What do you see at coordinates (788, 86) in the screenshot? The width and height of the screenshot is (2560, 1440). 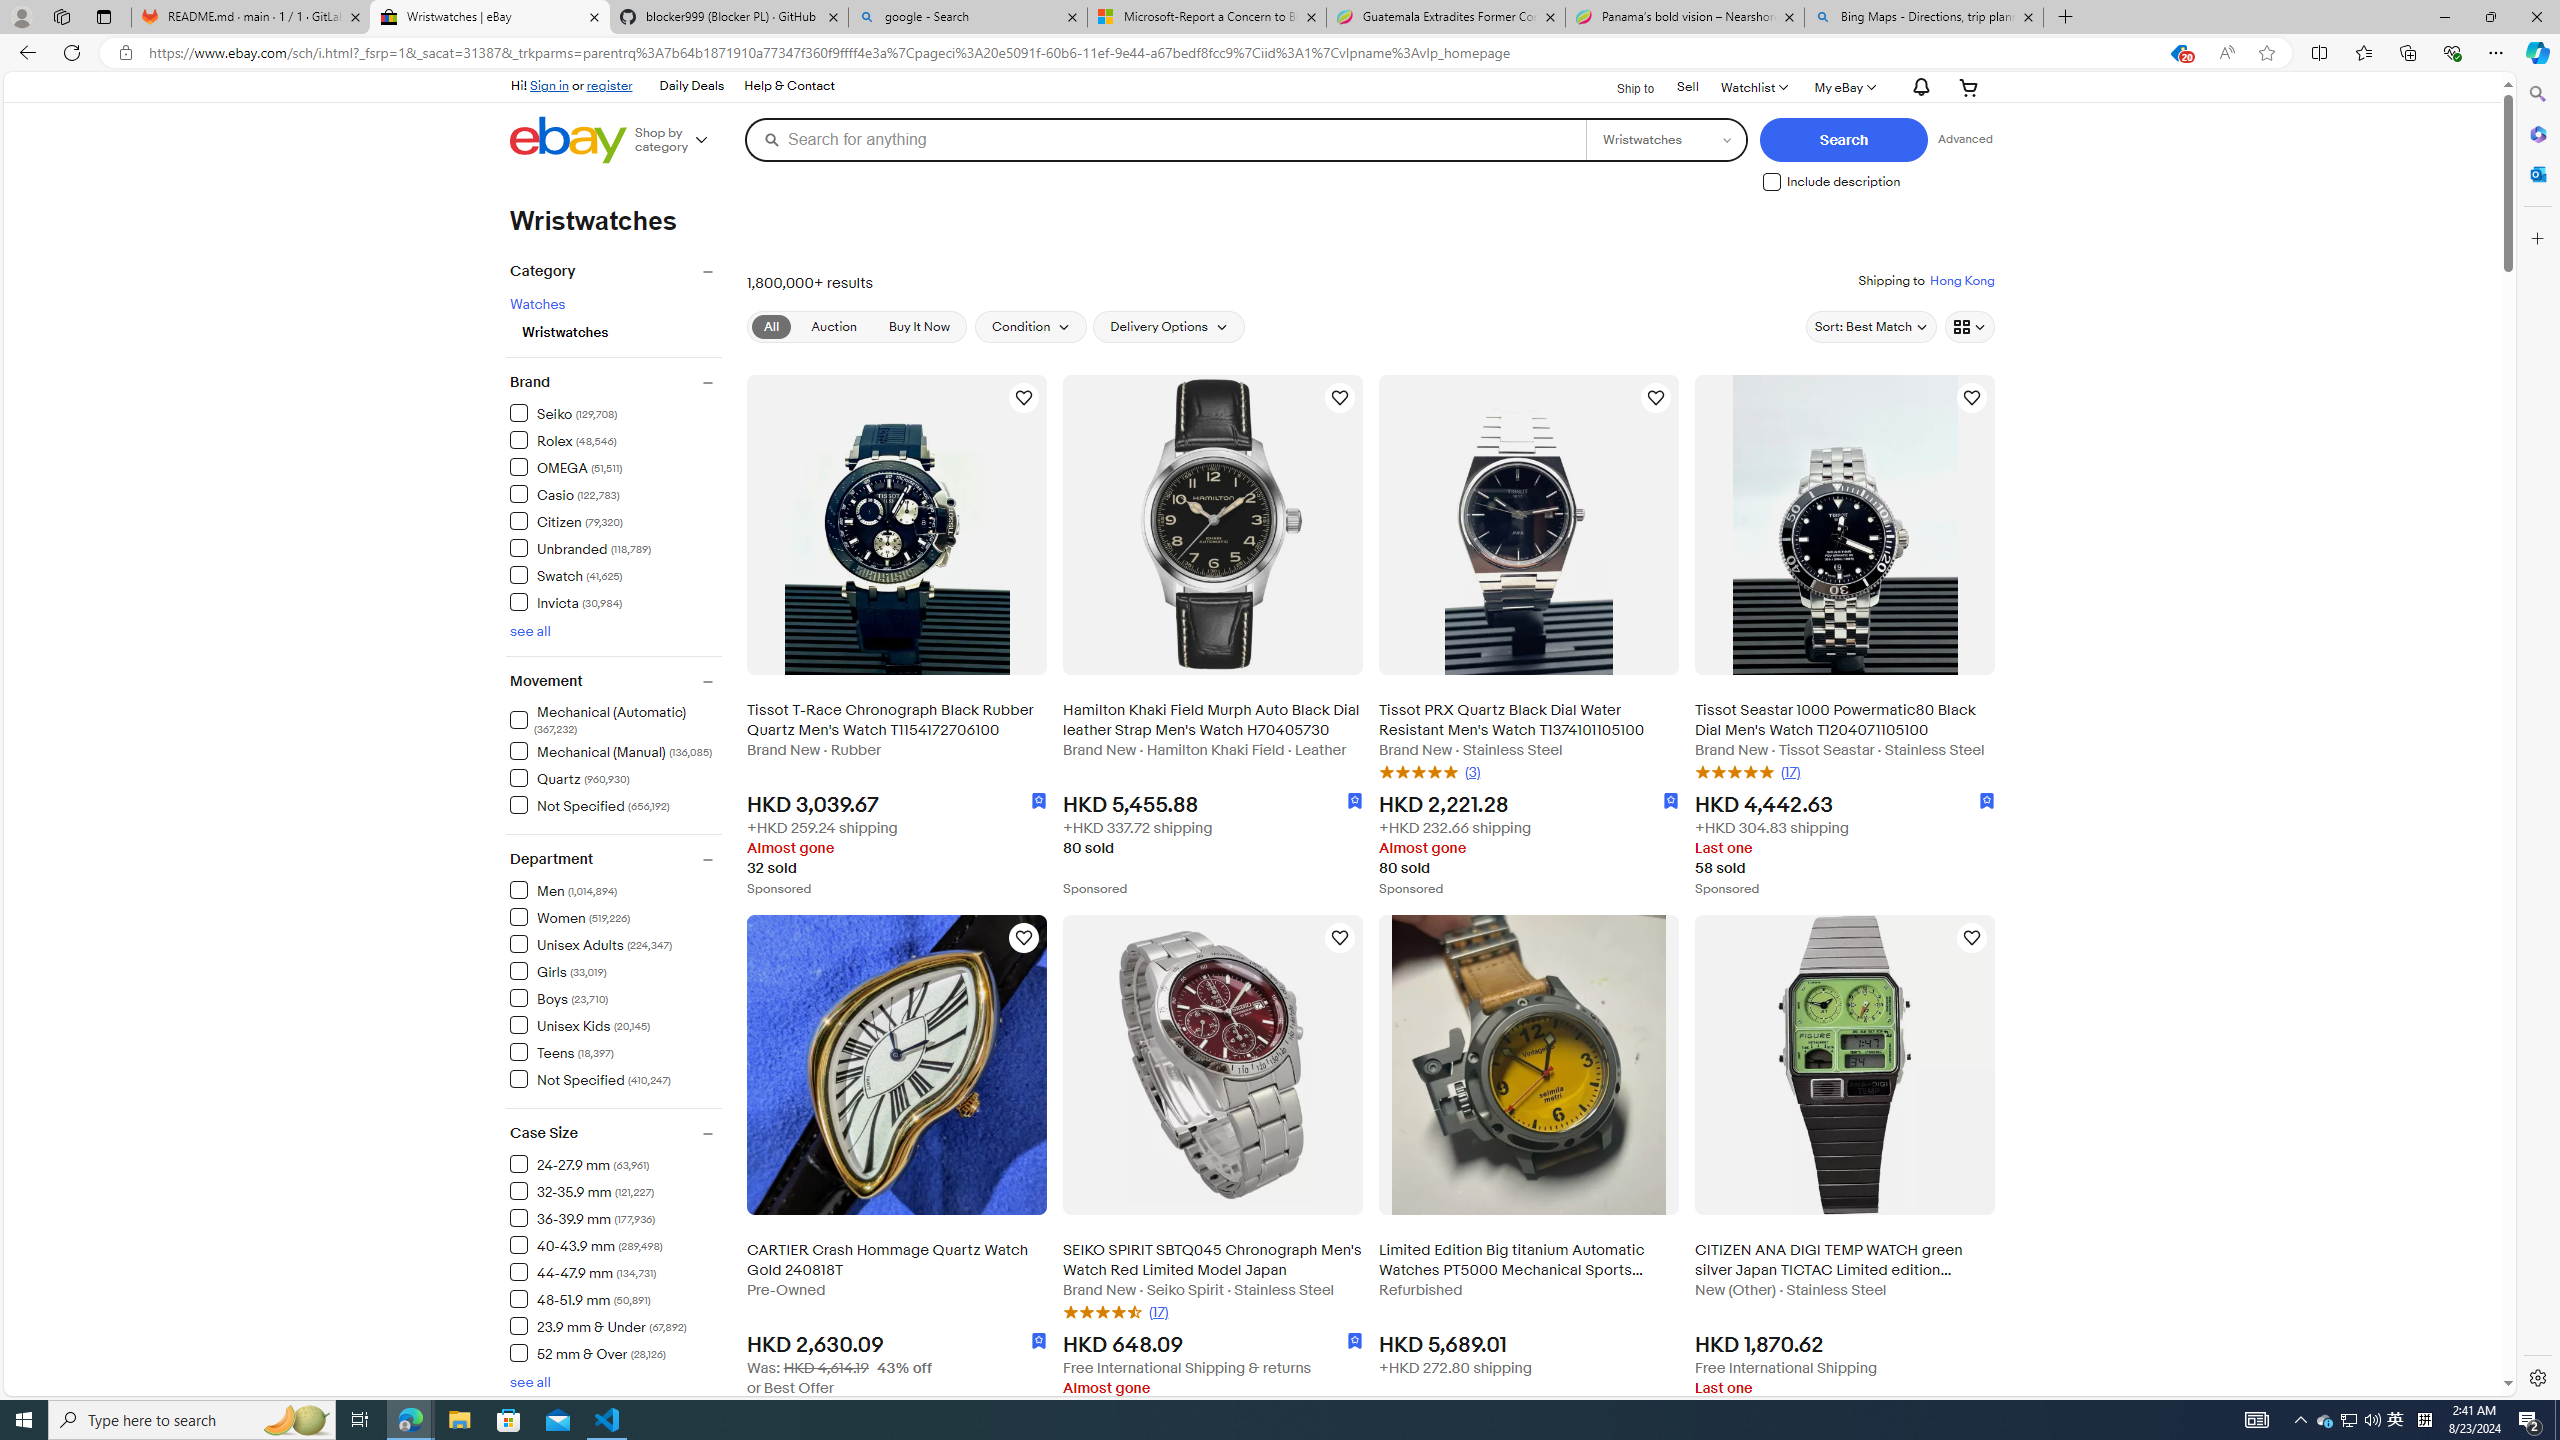 I see `Help & Contact` at bounding box center [788, 86].